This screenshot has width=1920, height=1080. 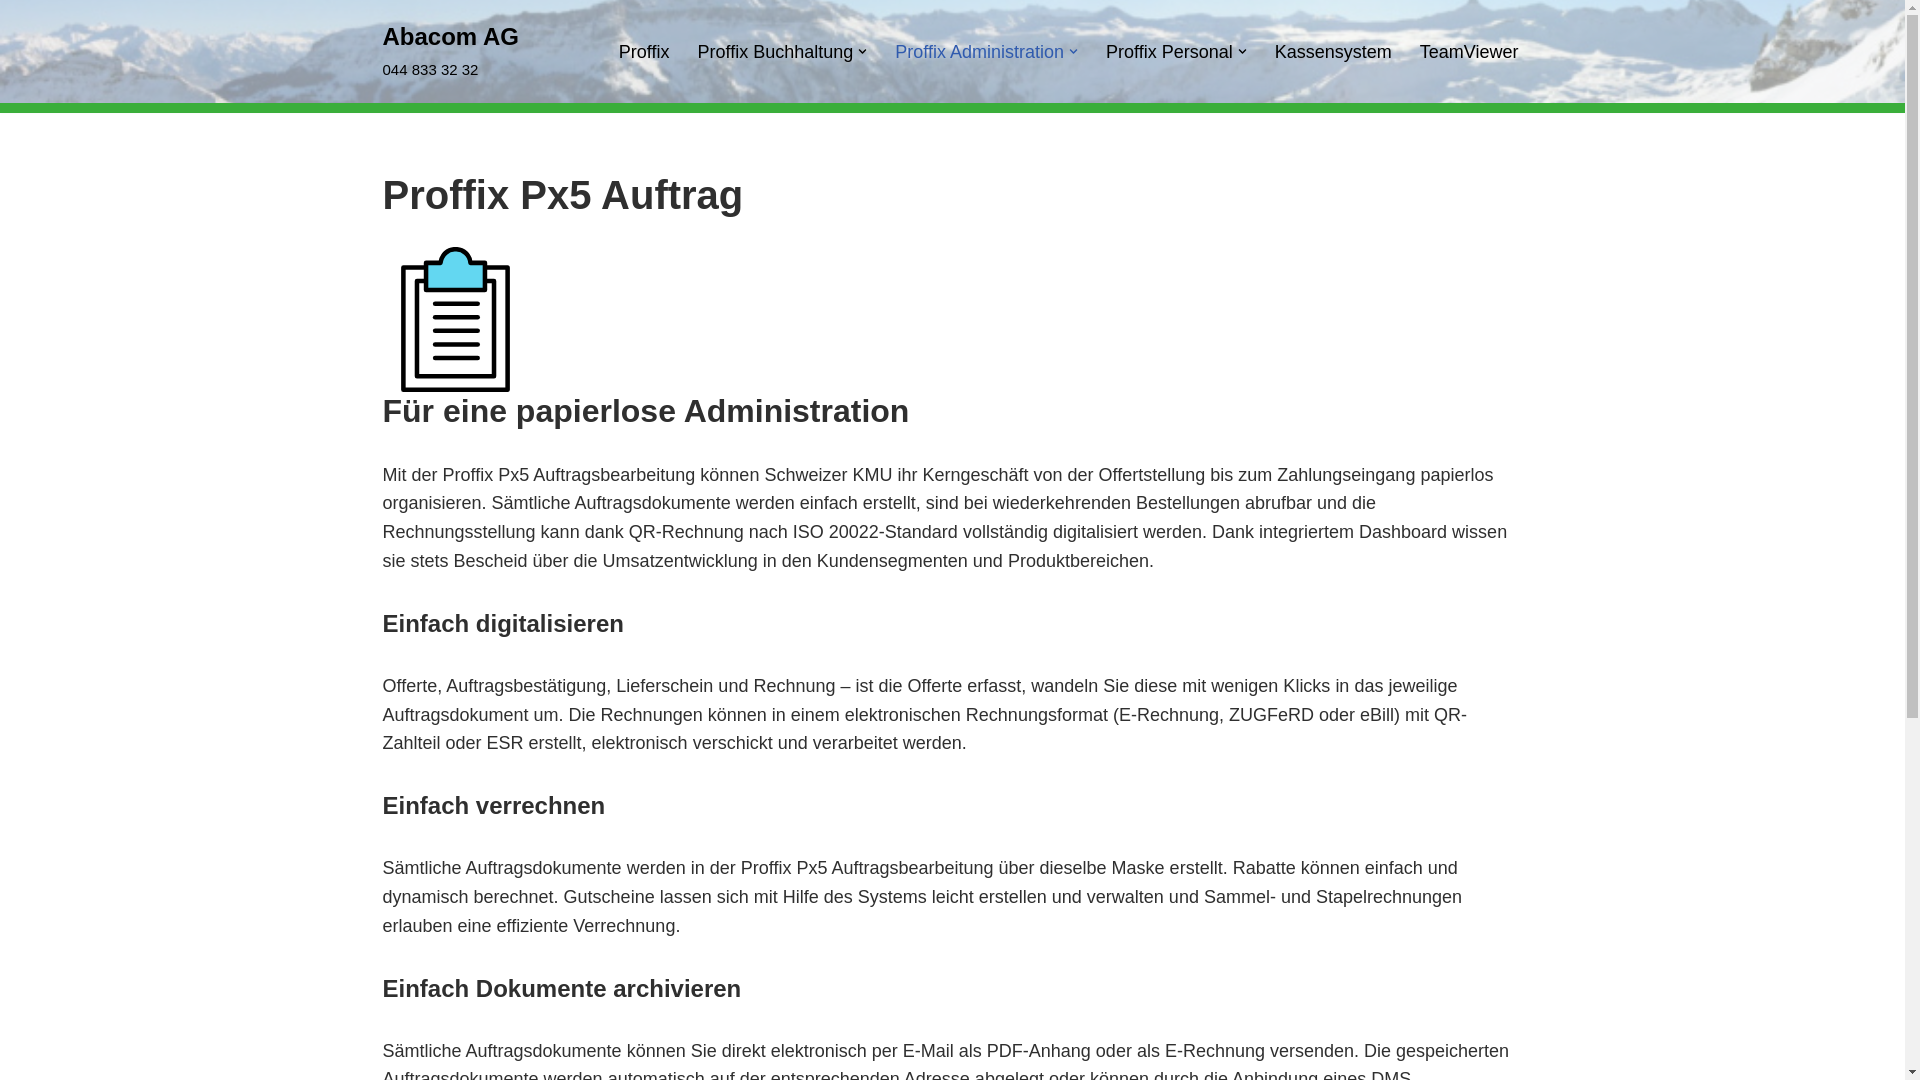 What do you see at coordinates (1170, 52) in the screenshot?
I see `Proffix Personal` at bounding box center [1170, 52].